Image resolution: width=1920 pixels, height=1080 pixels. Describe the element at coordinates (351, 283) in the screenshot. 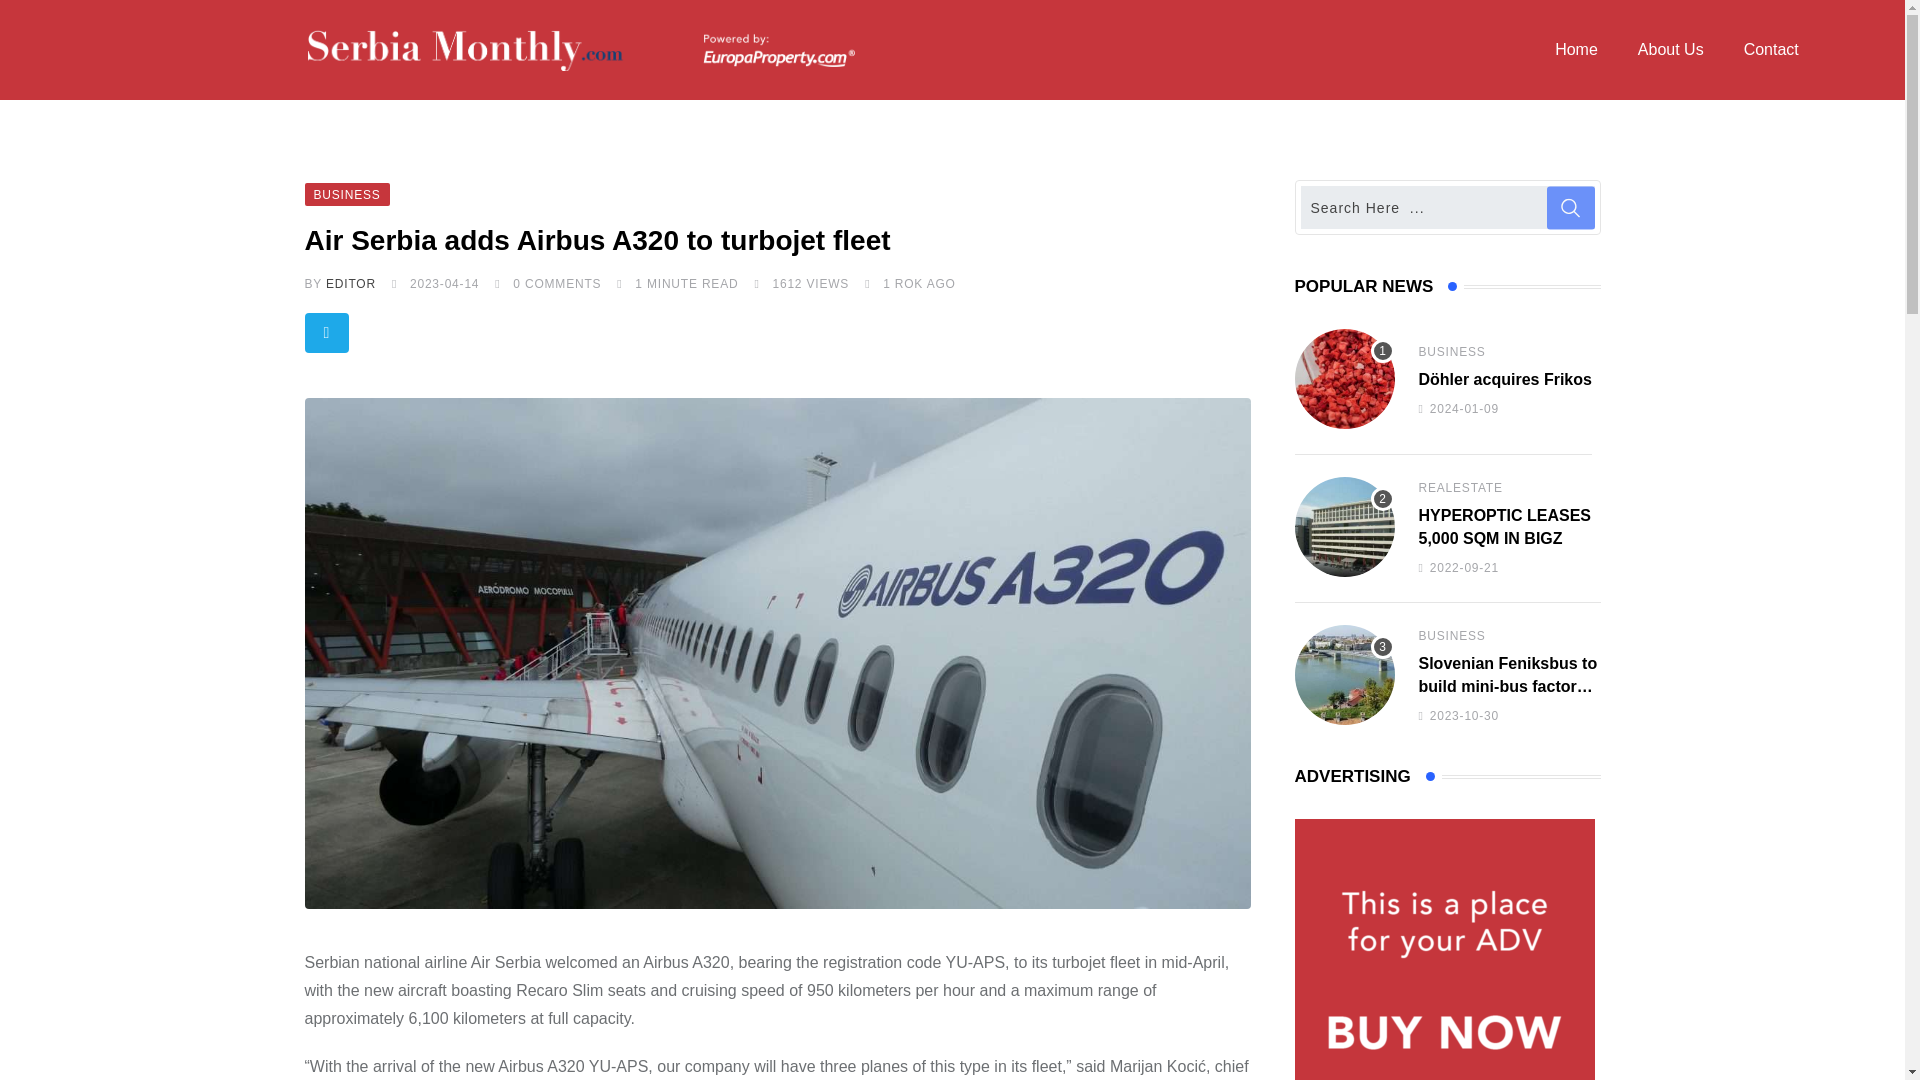

I see `EDITOR` at that location.